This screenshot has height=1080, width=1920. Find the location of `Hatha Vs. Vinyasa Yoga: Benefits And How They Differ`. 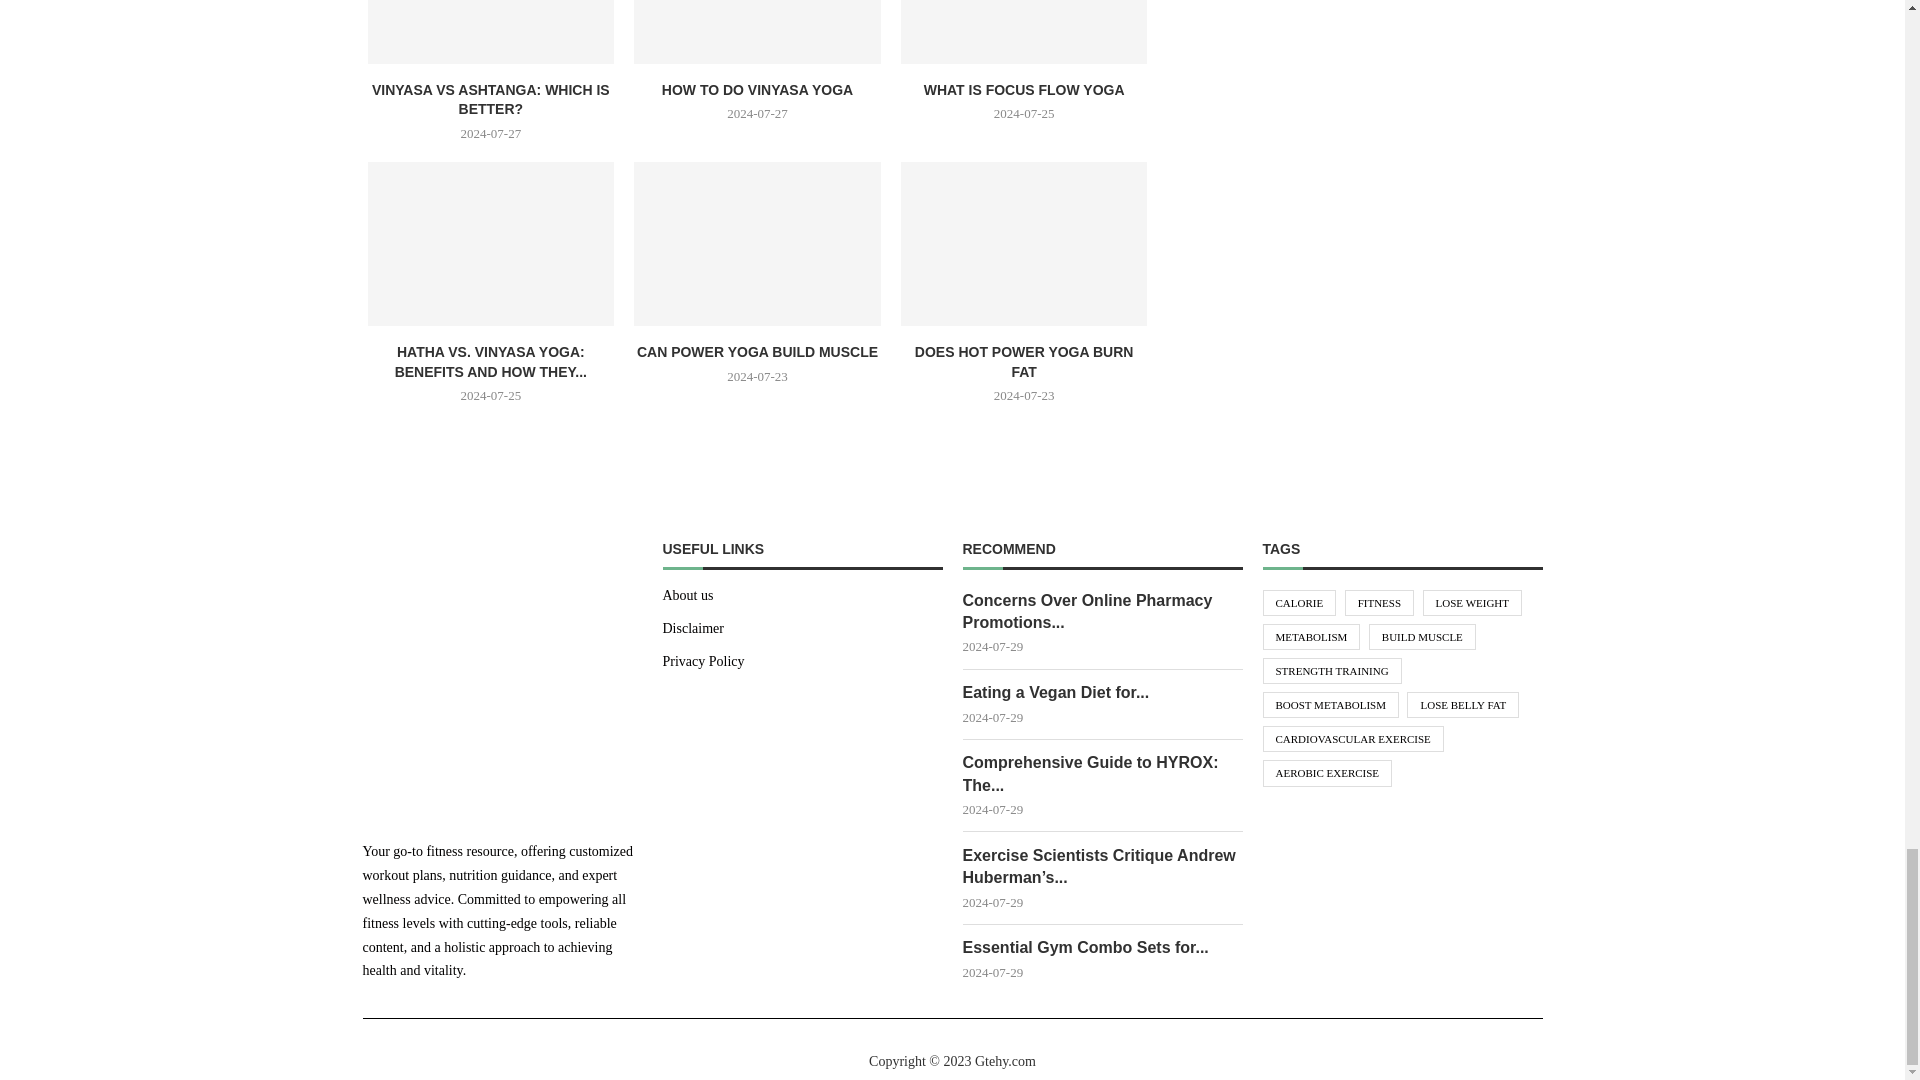

Hatha Vs. Vinyasa Yoga: Benefits And How They Differ is located at coordinates (491, 244).